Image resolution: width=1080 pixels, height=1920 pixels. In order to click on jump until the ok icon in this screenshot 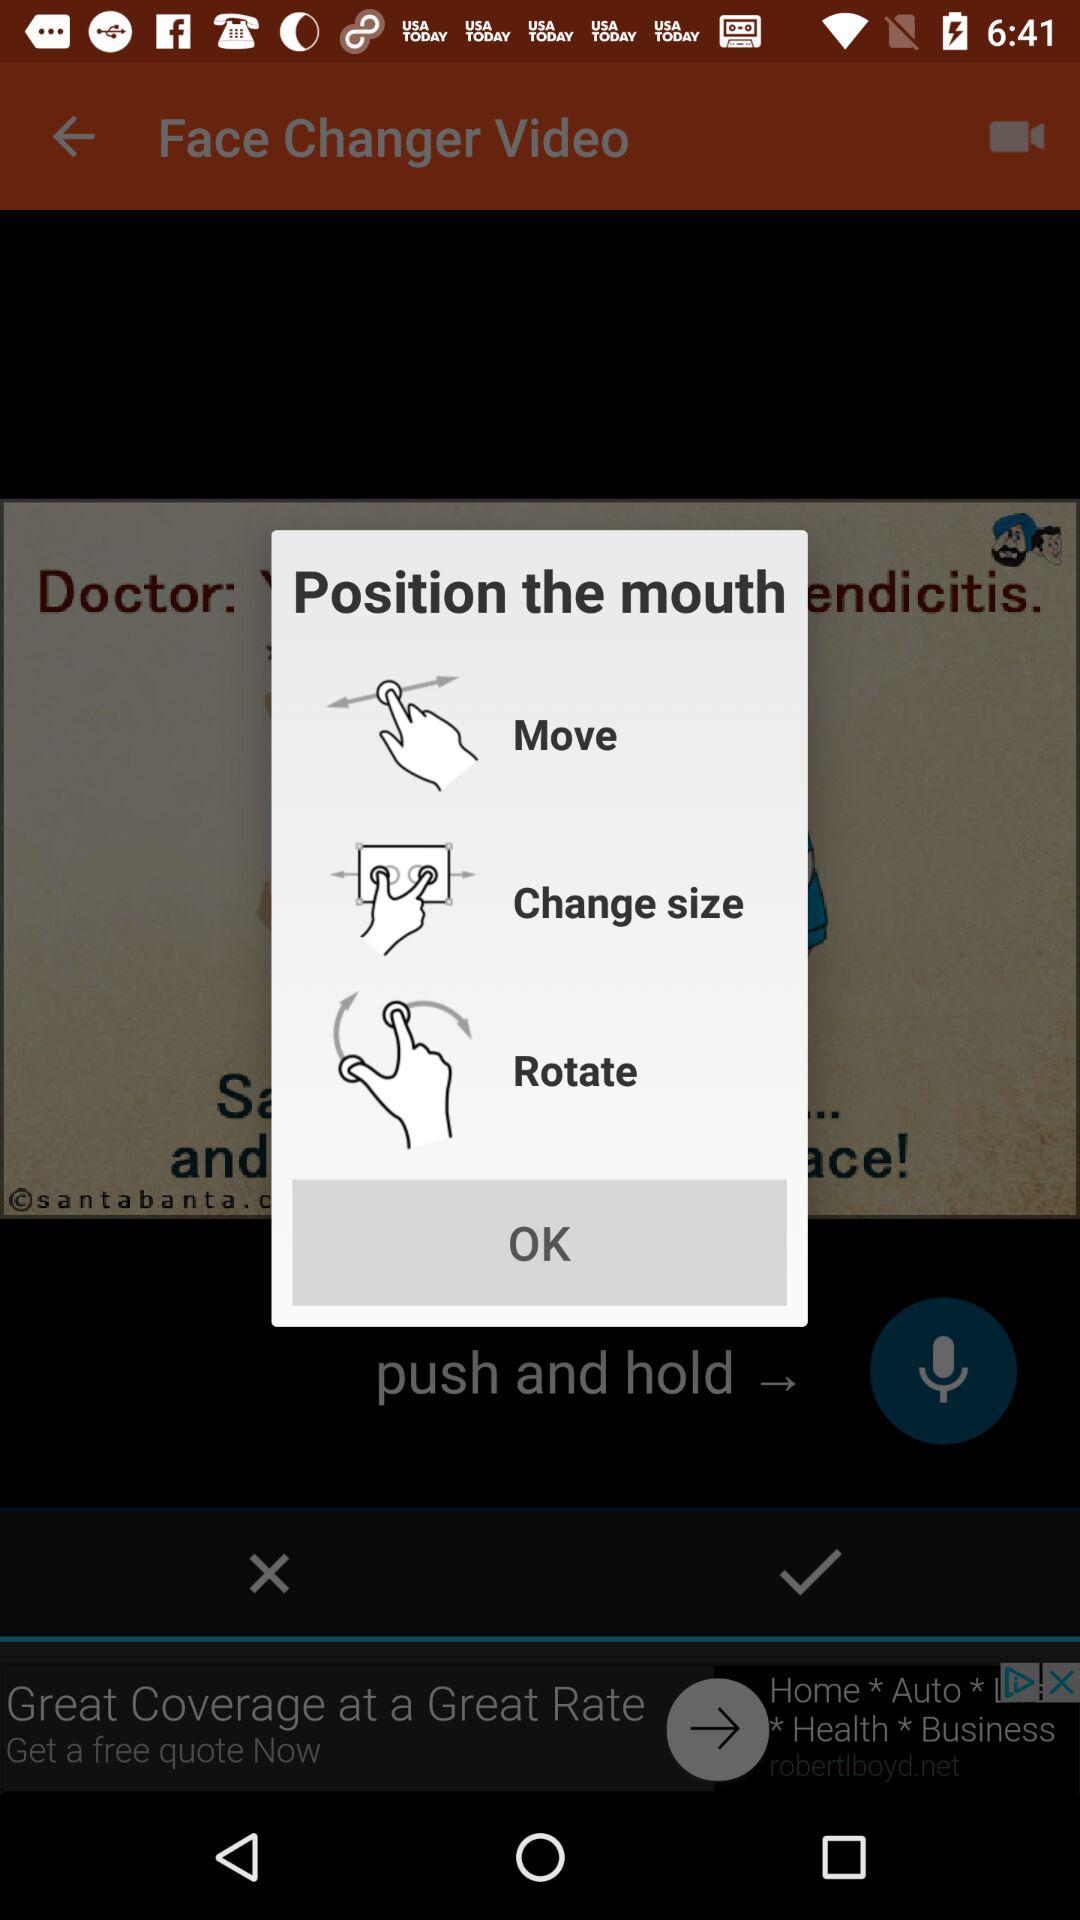, I will do `click(539, 1242)`.